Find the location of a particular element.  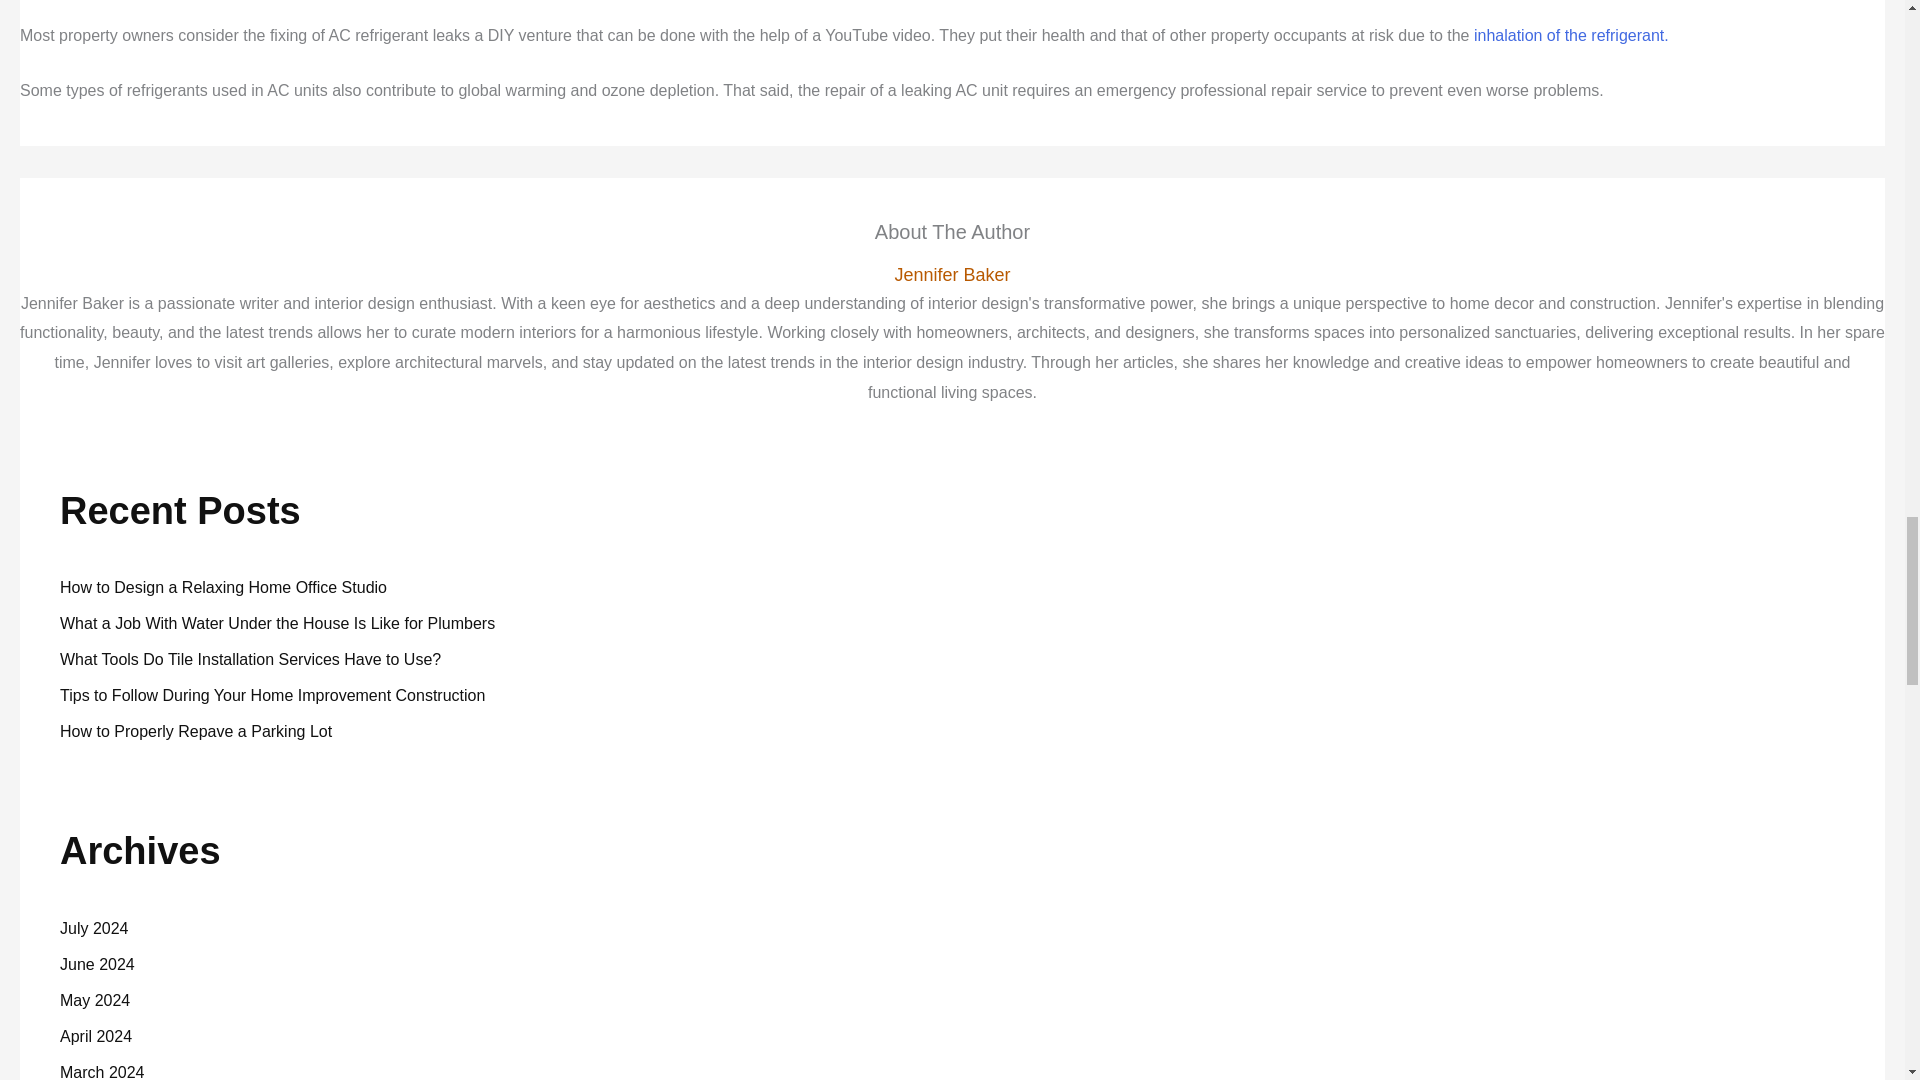

April 2024 is located at coordinates (96, 1036).